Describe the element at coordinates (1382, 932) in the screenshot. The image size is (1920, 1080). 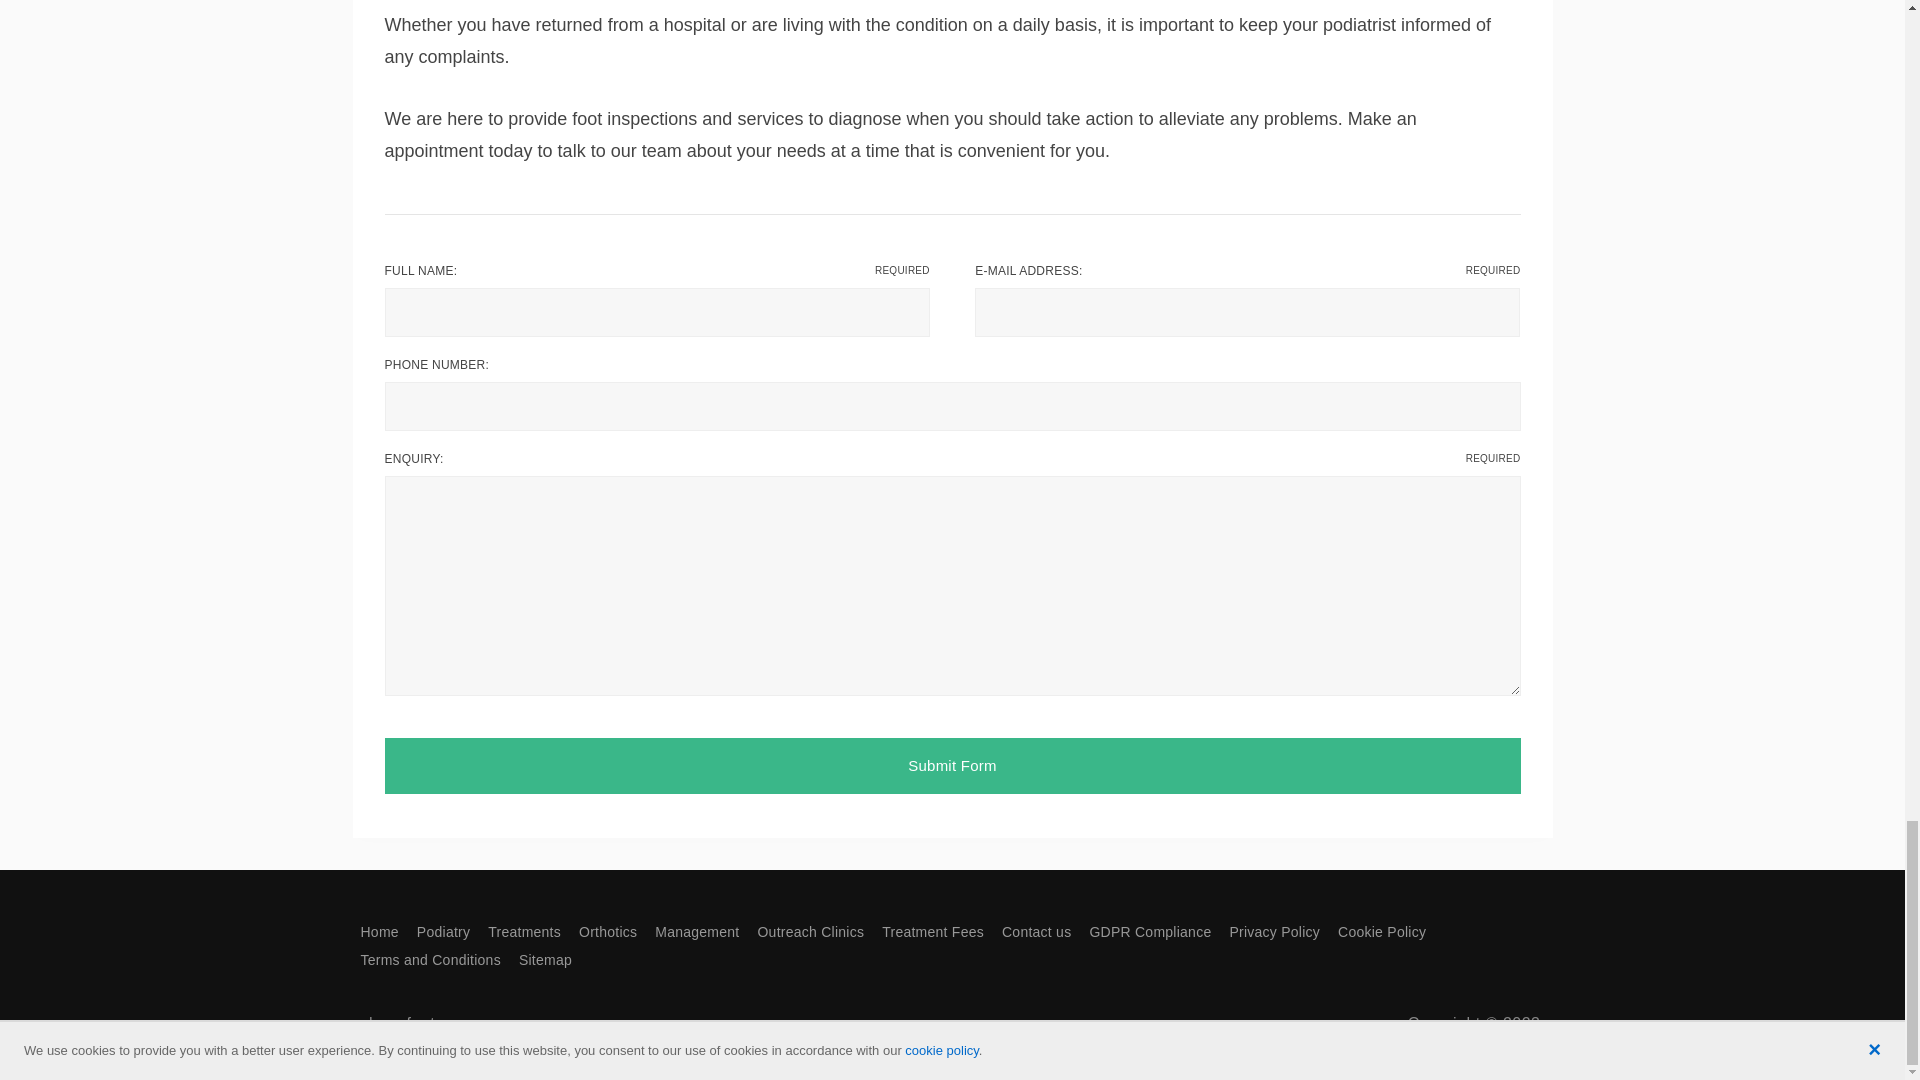
I see `Cookie Policy` at that location.